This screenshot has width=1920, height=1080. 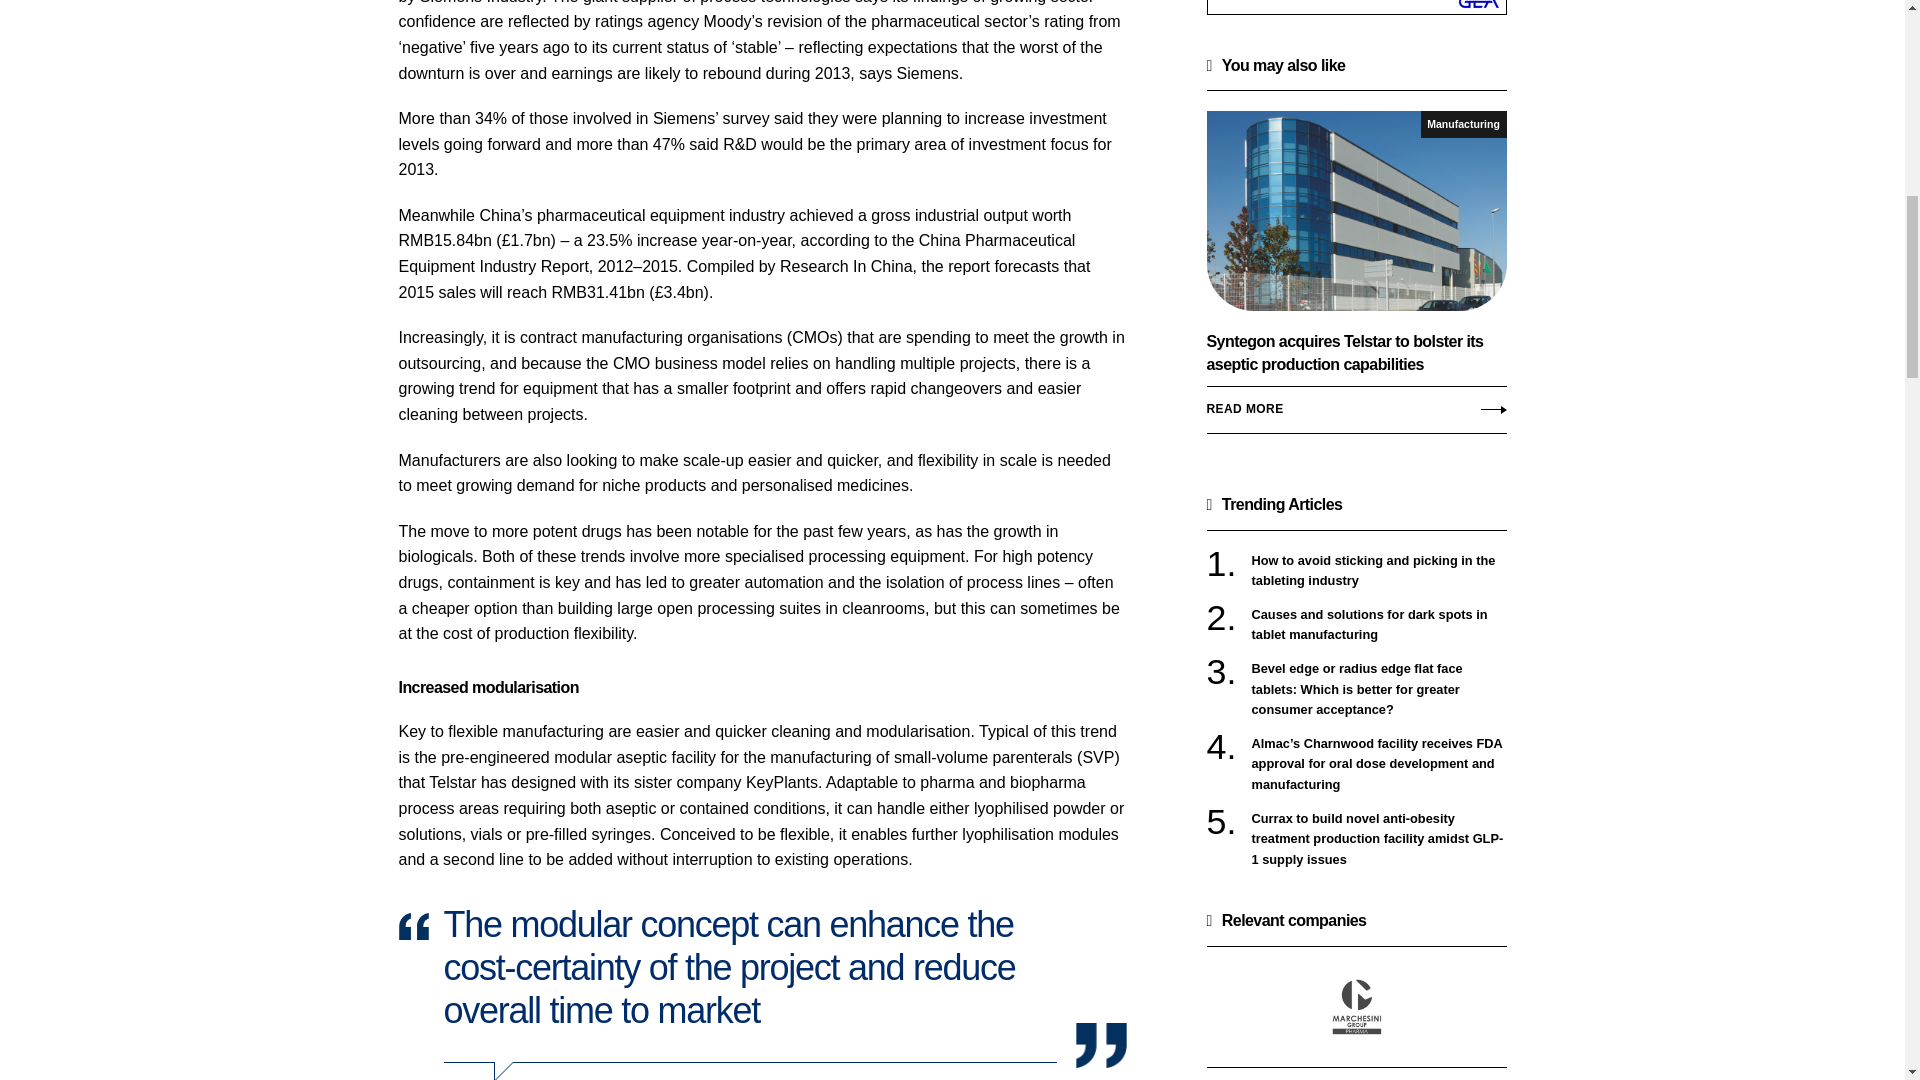 What do you see at coordinates (1379, 570) in the screenshot?
I see `How to avoid sticking and picking in the tableting industry` at bounding box center [1379, 570].